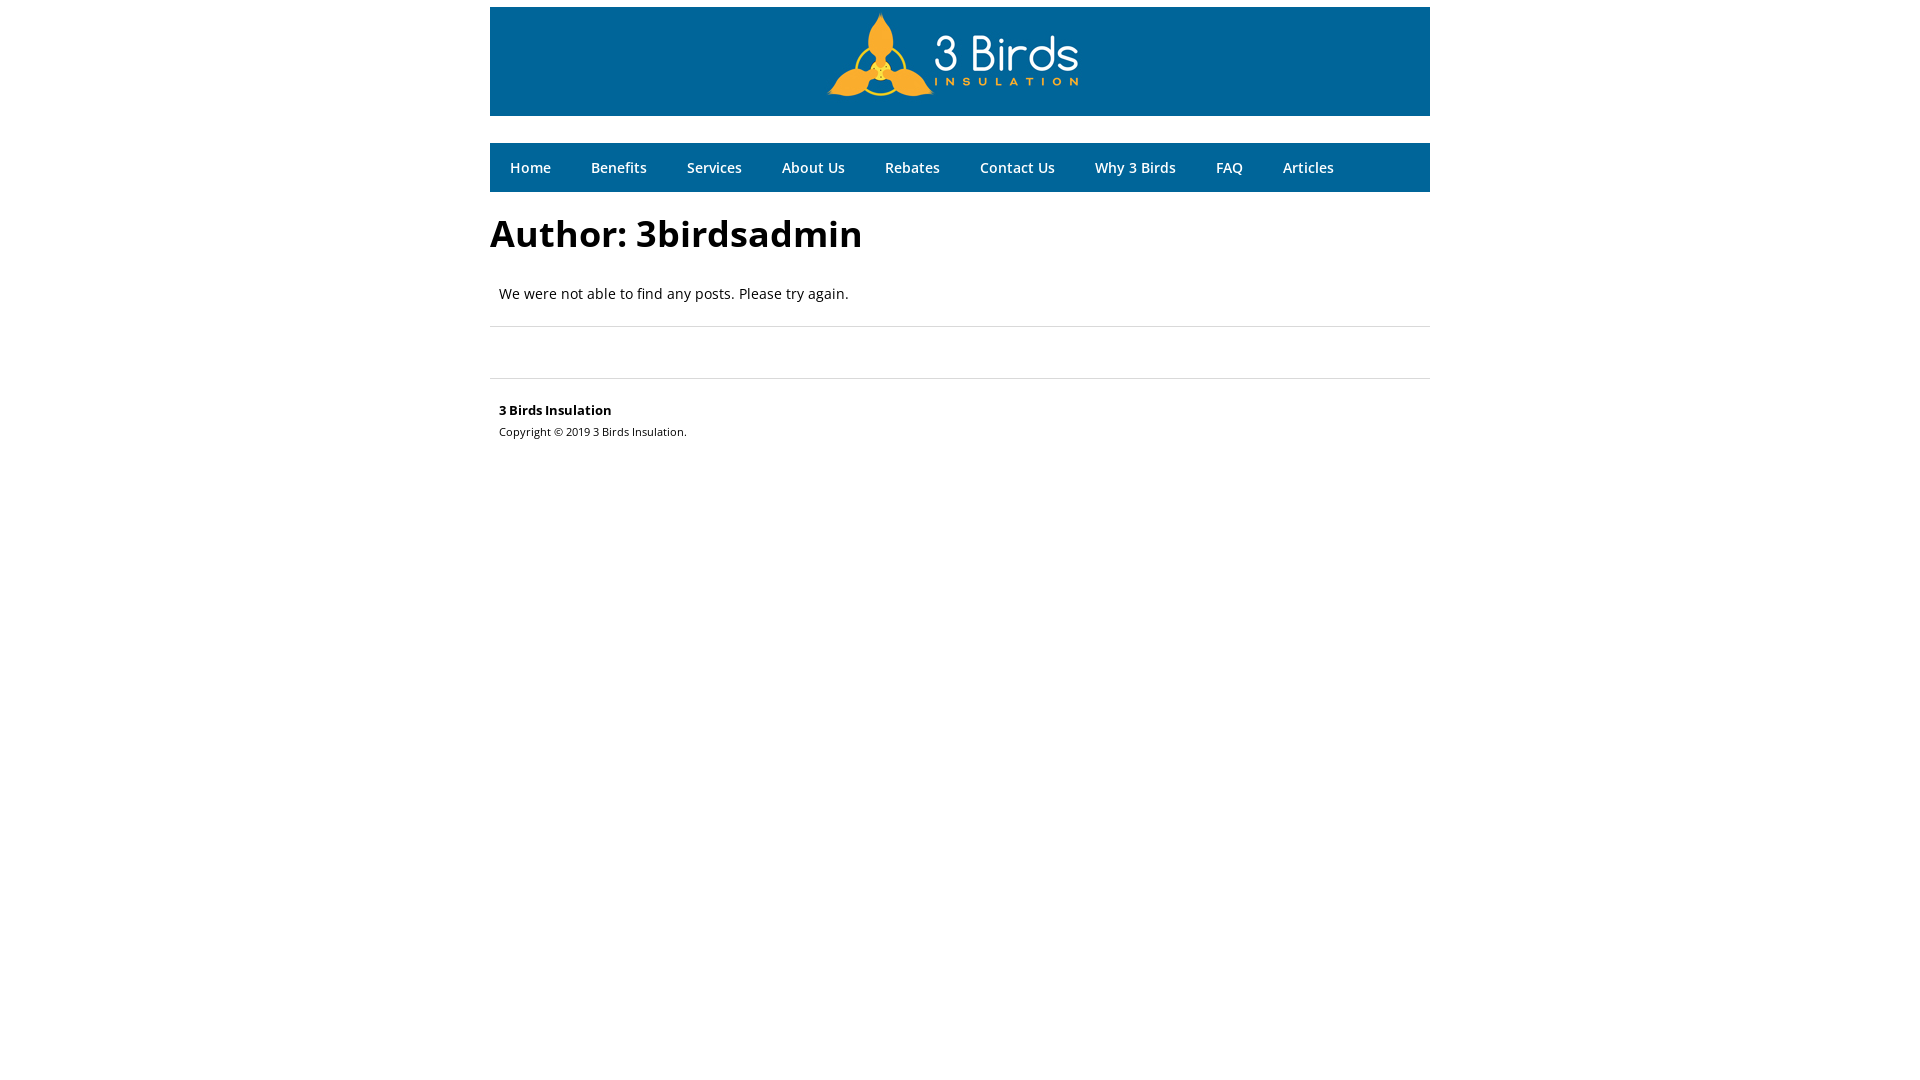 Image resolution: width=1920 pixels, height=1080 pixels. I want to click on 3 Birds Insulation, so click(960, 94).